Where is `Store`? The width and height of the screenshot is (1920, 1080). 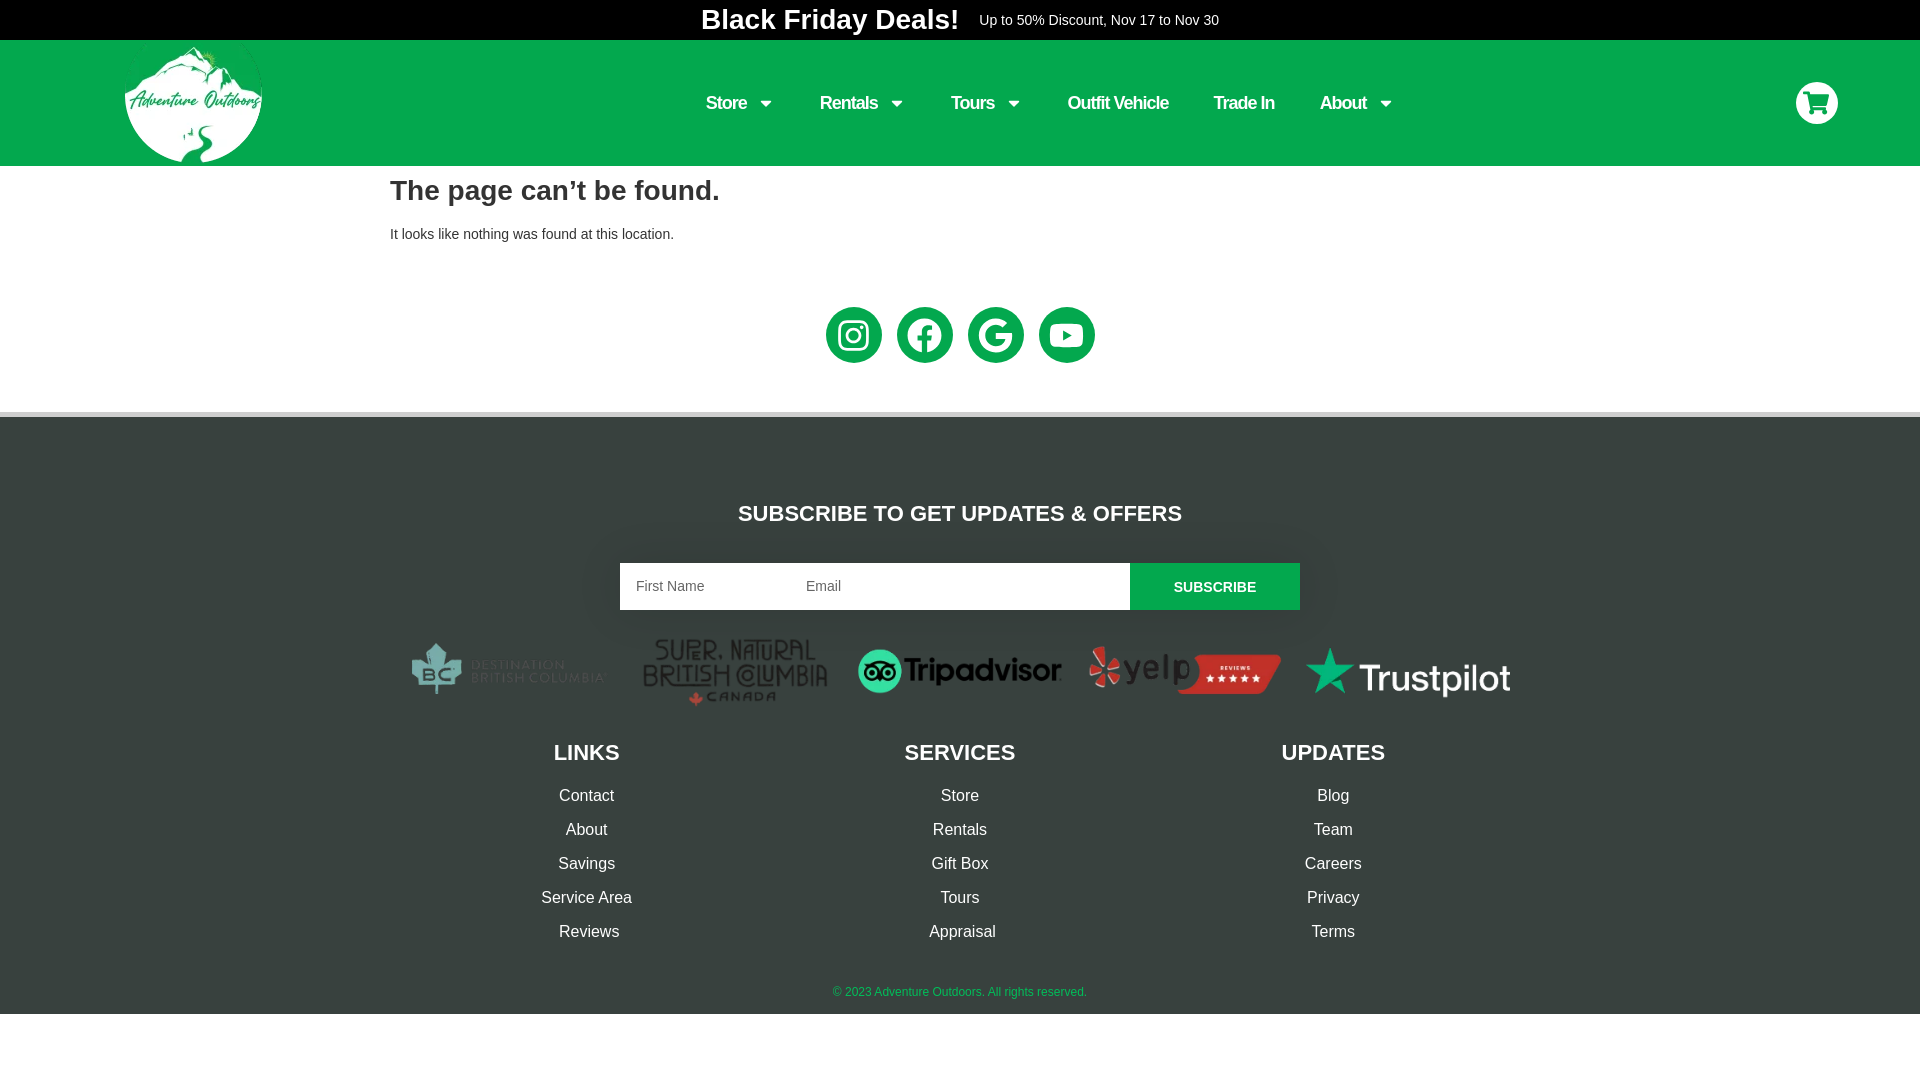
Store is located at coordinates (960, 796).